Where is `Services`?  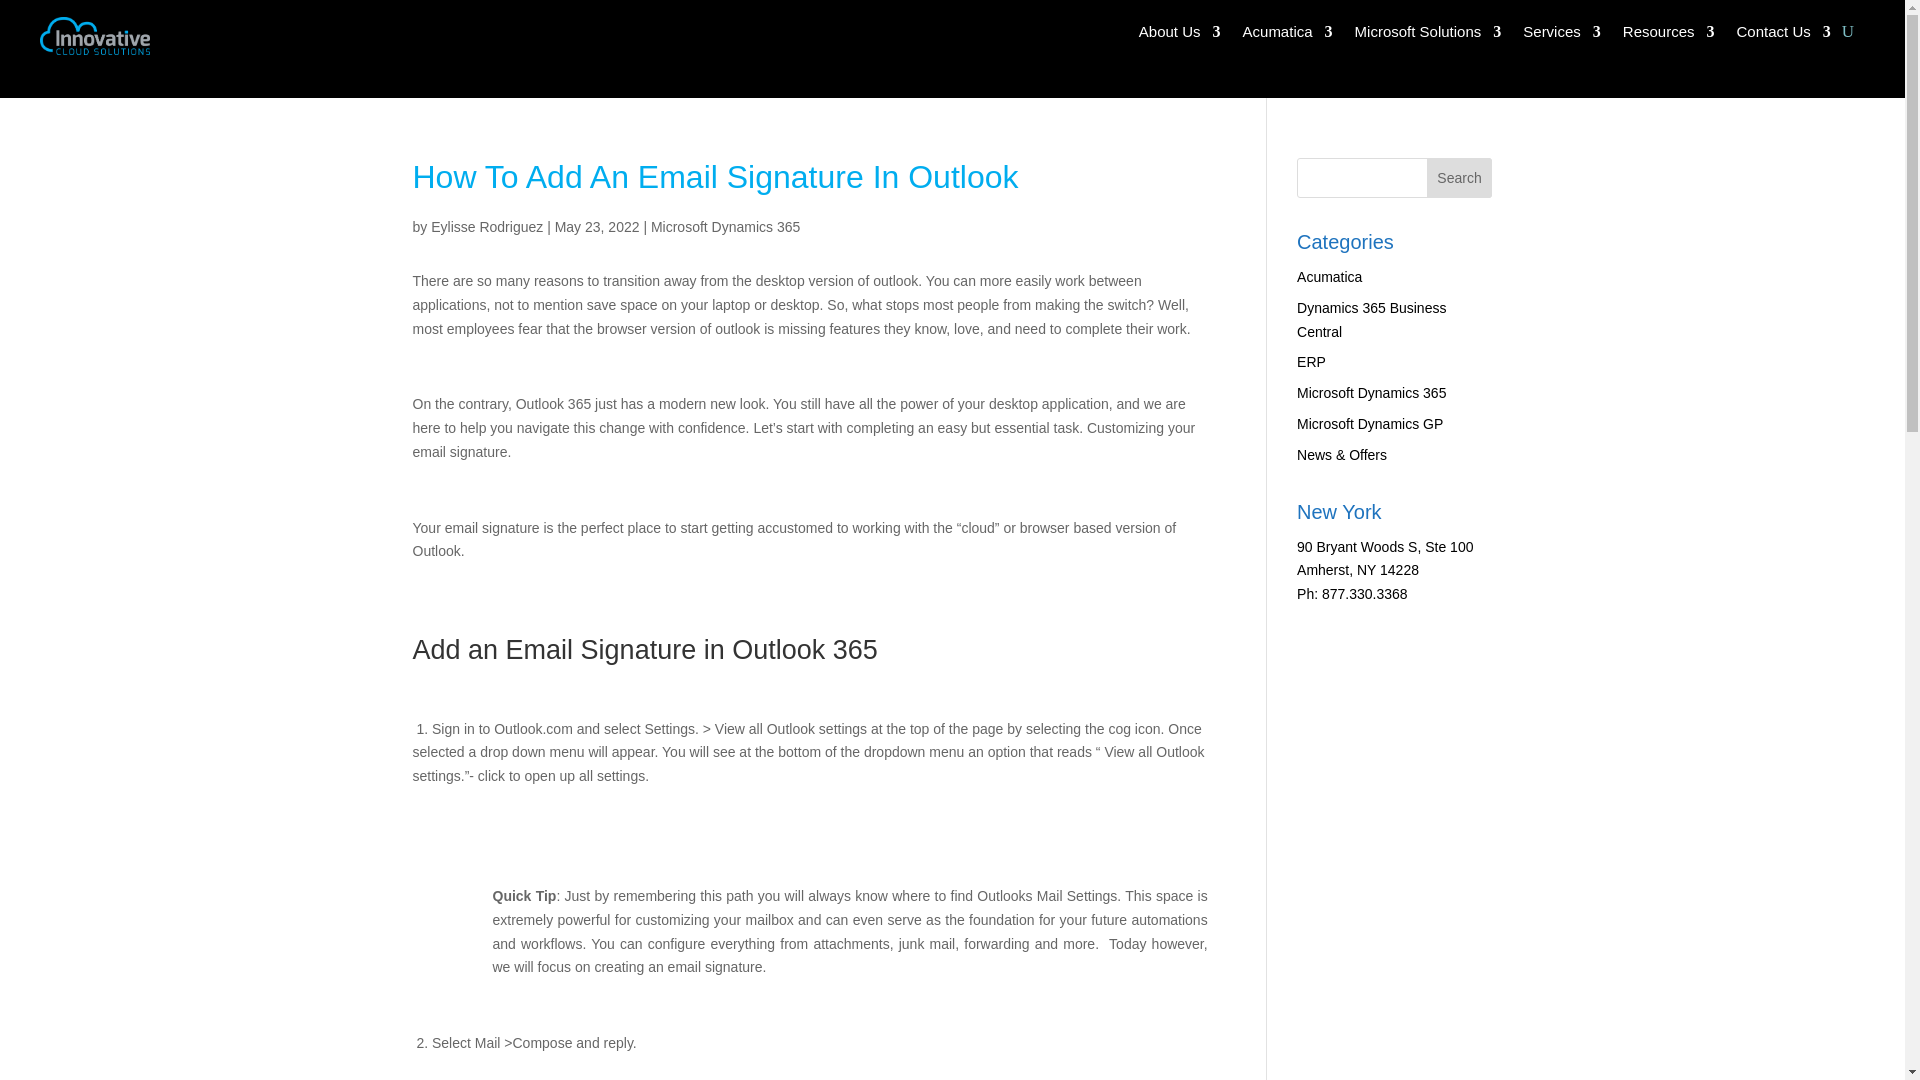
Services is located at coordinates (1562, 36).